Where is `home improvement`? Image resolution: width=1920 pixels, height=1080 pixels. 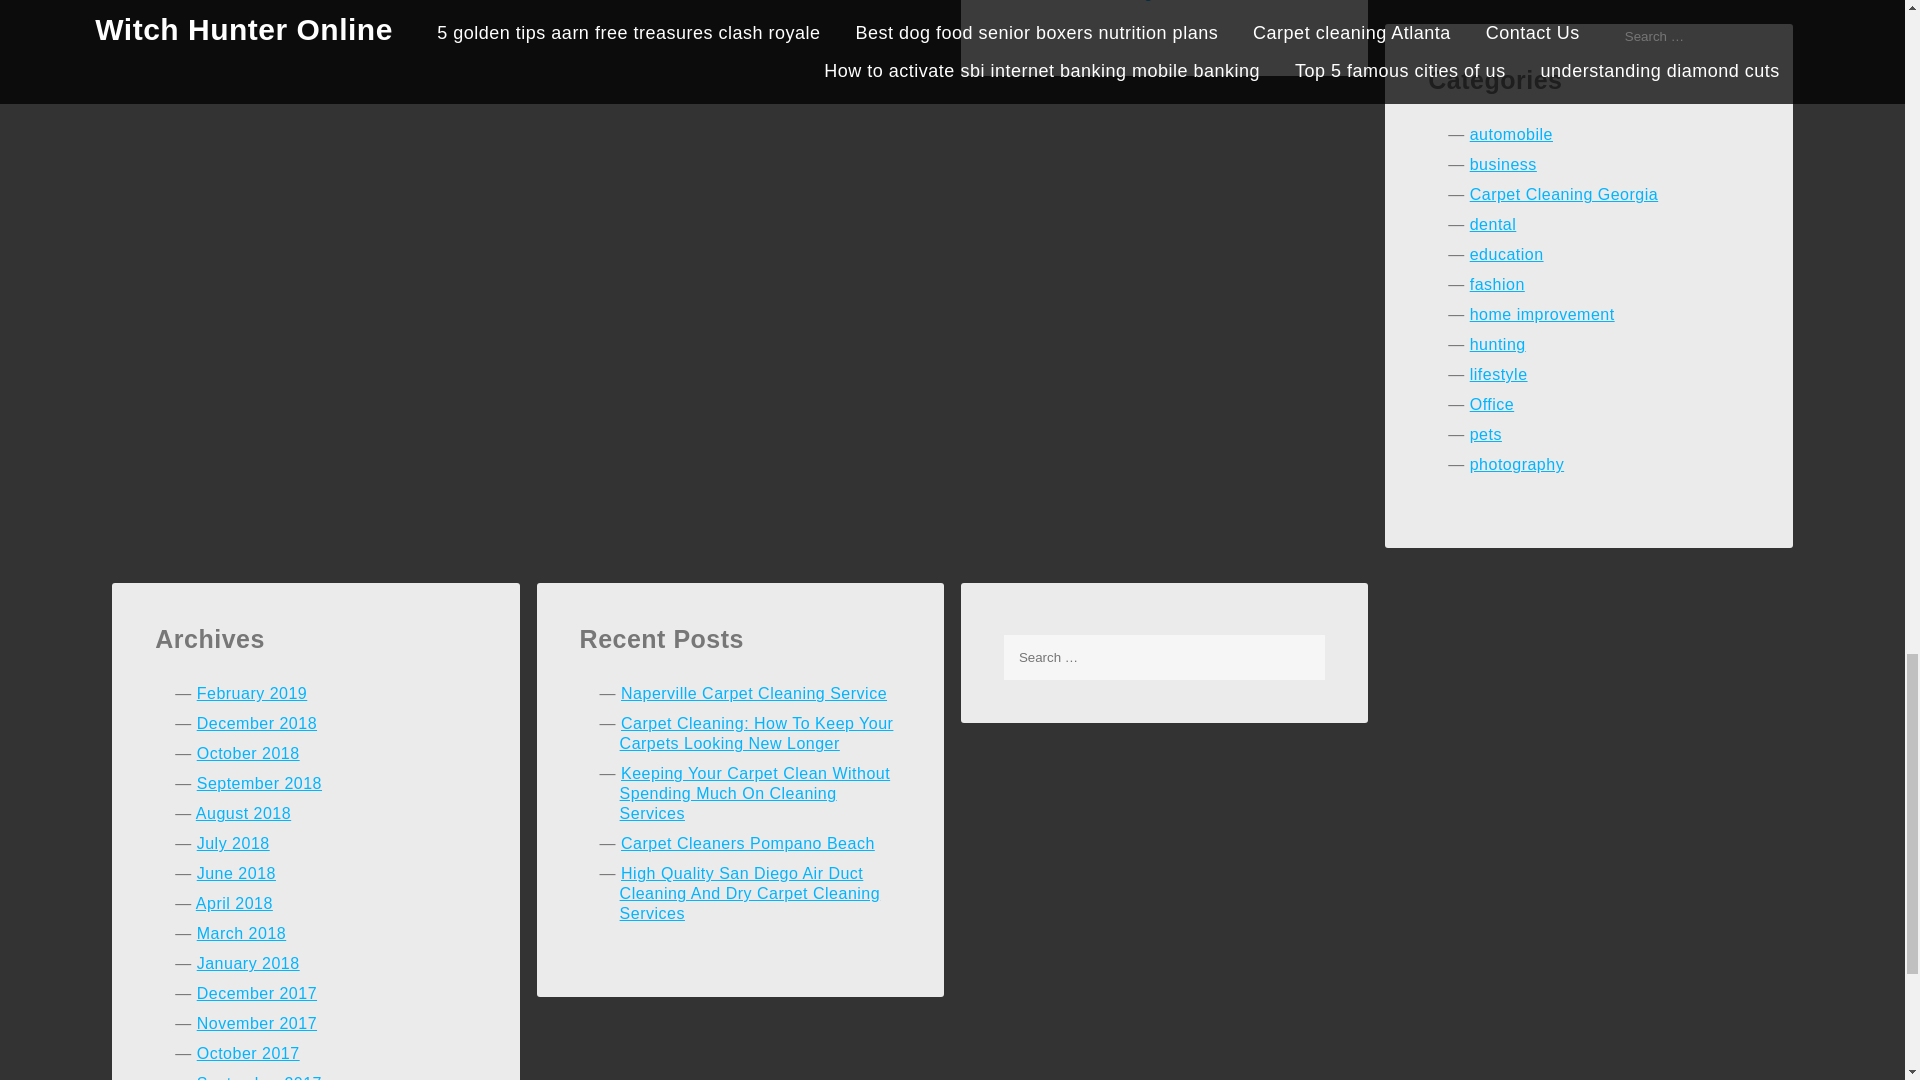
home improvement is located at coordinates (1542, 314).